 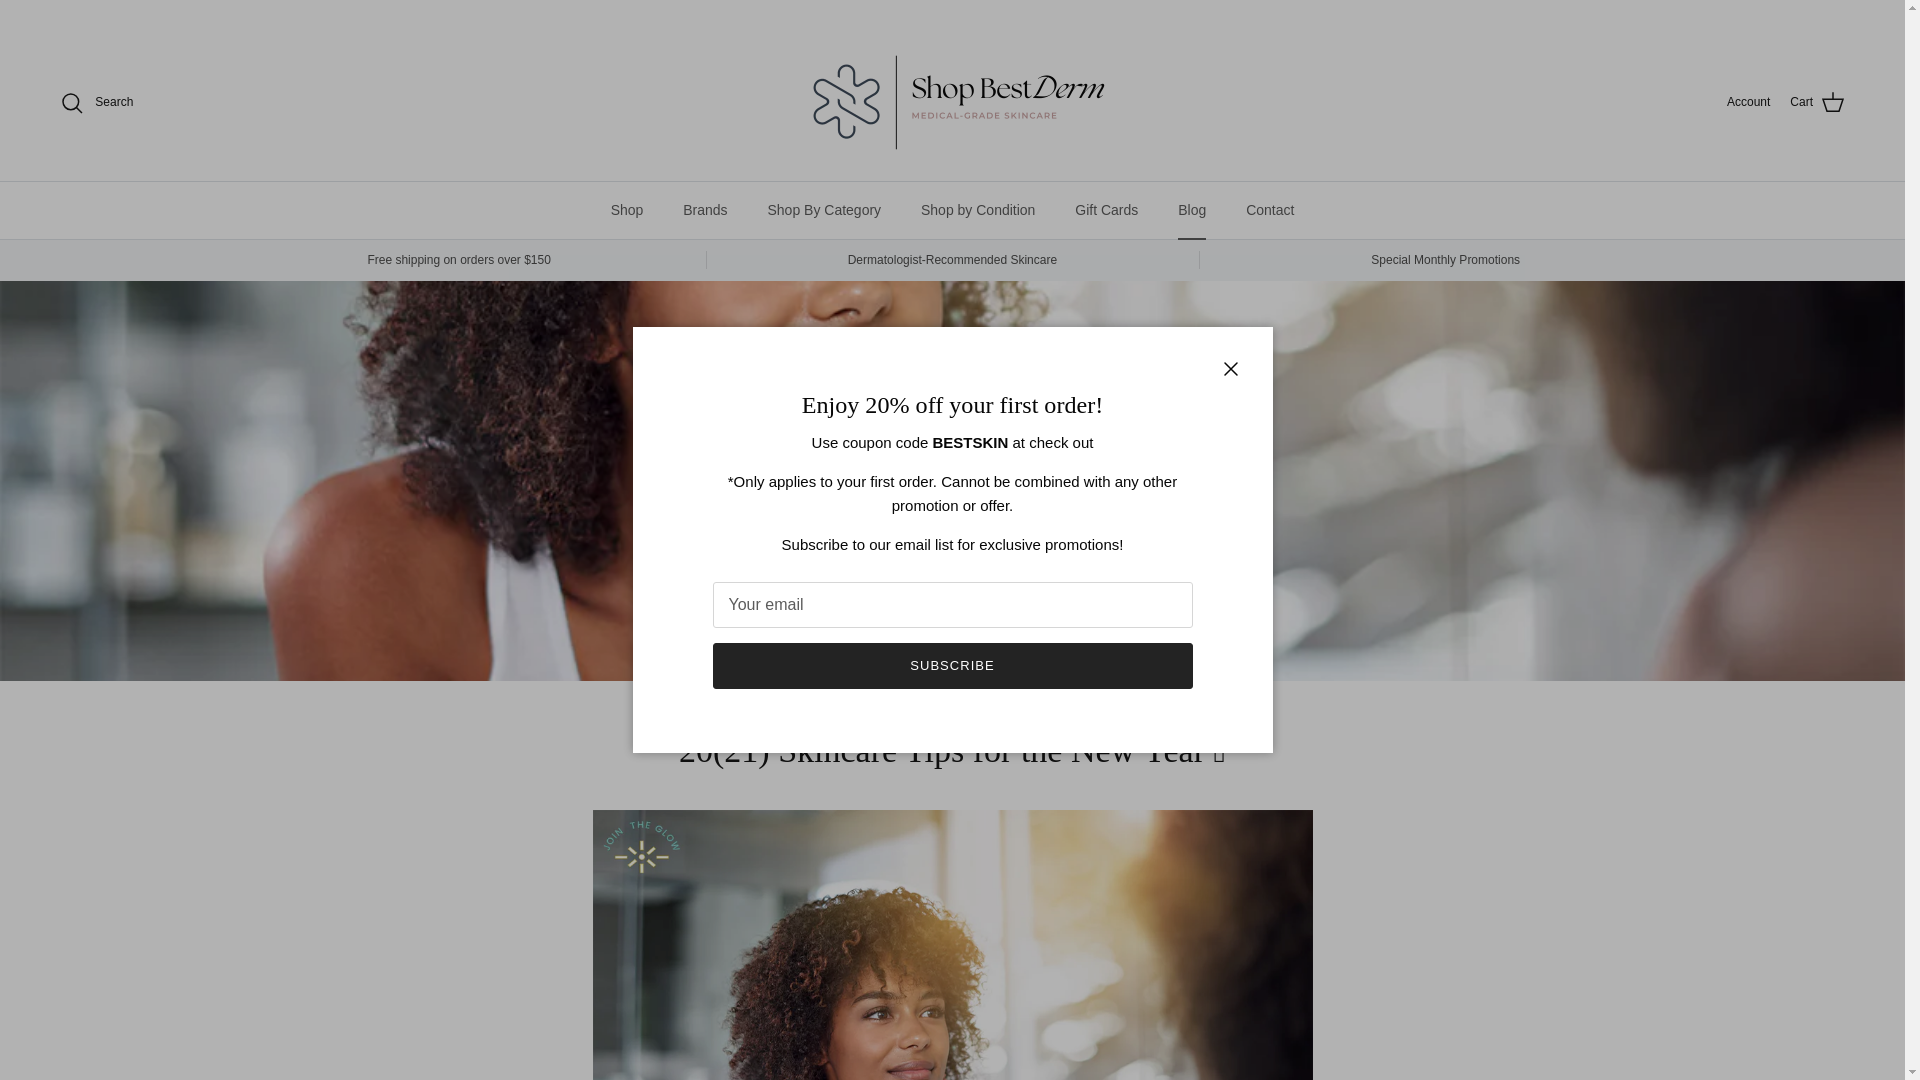 What do you see at coordinates (977, 210) in the screenshot?
I see `Shop by Condition` at bounding box center [977, 210].